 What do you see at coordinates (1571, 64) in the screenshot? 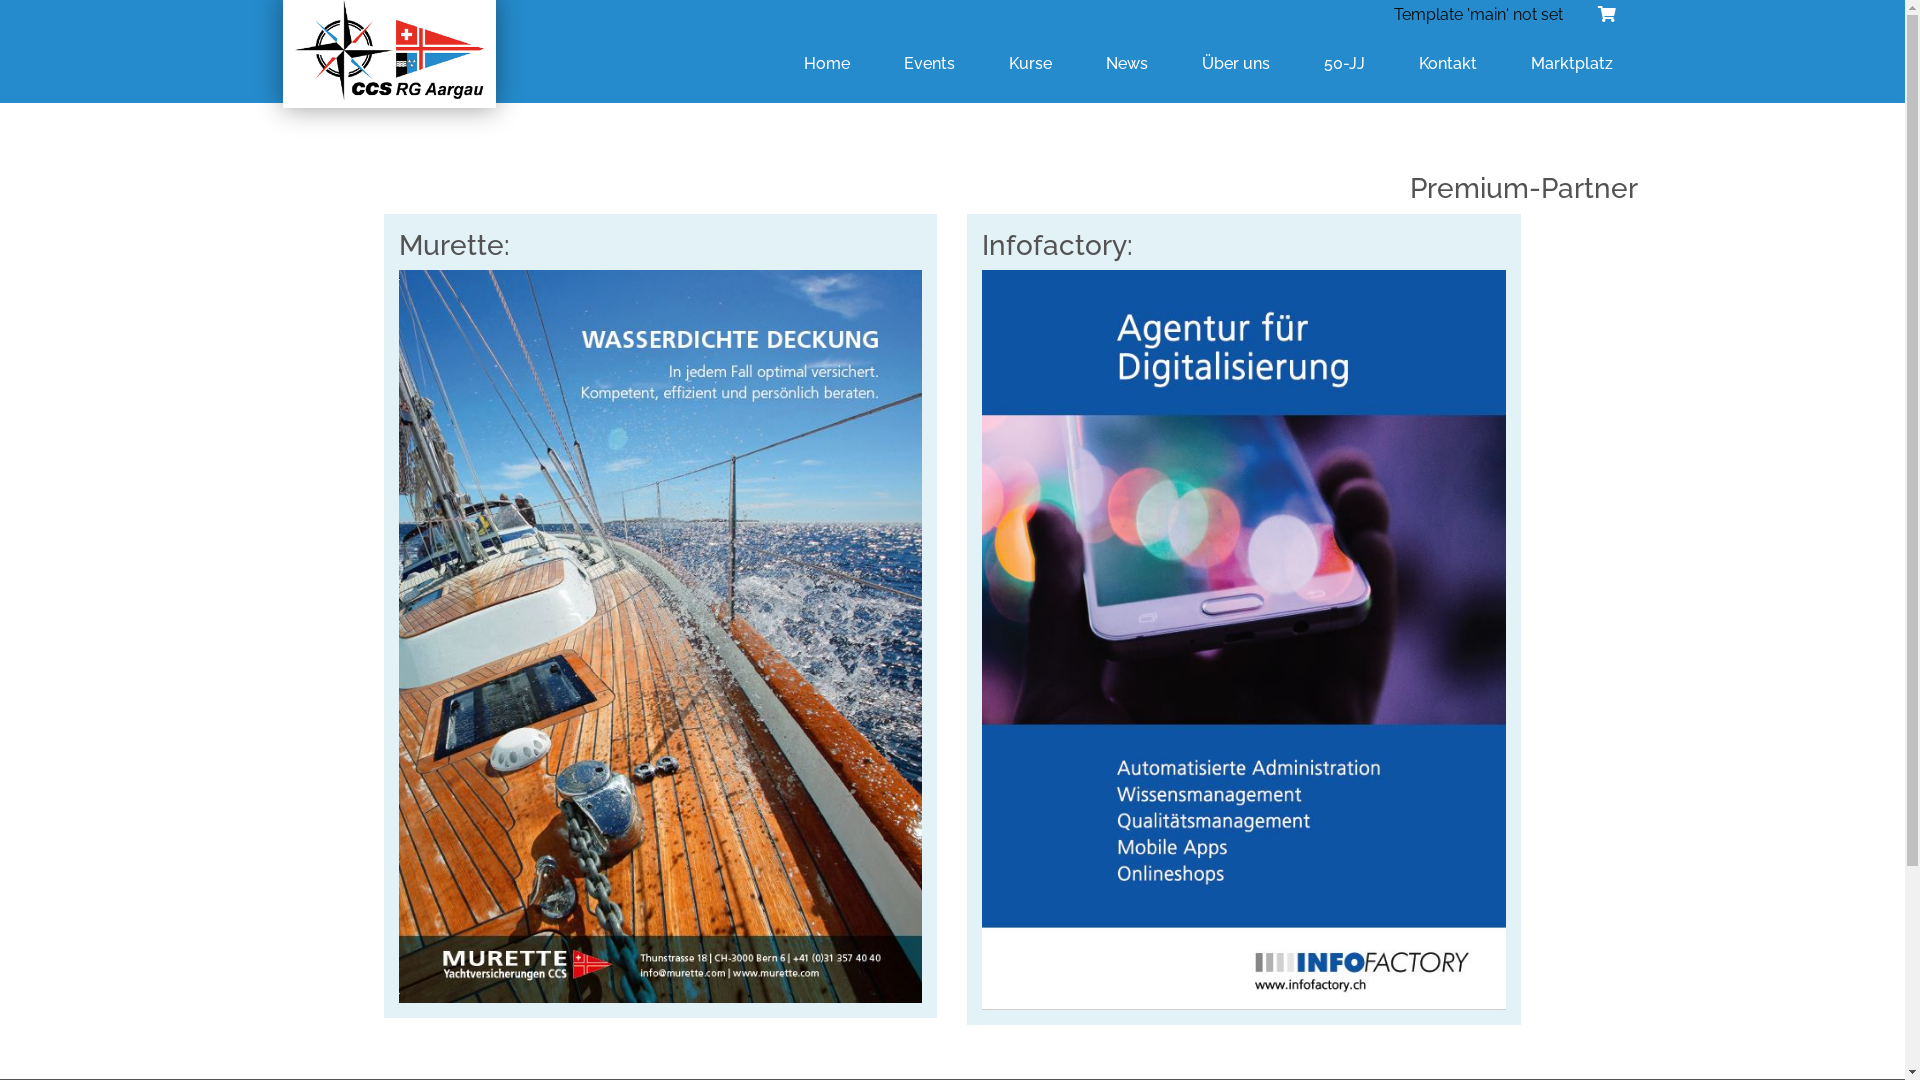
I see `Marktplatz` at bounding box center [1571, 64].